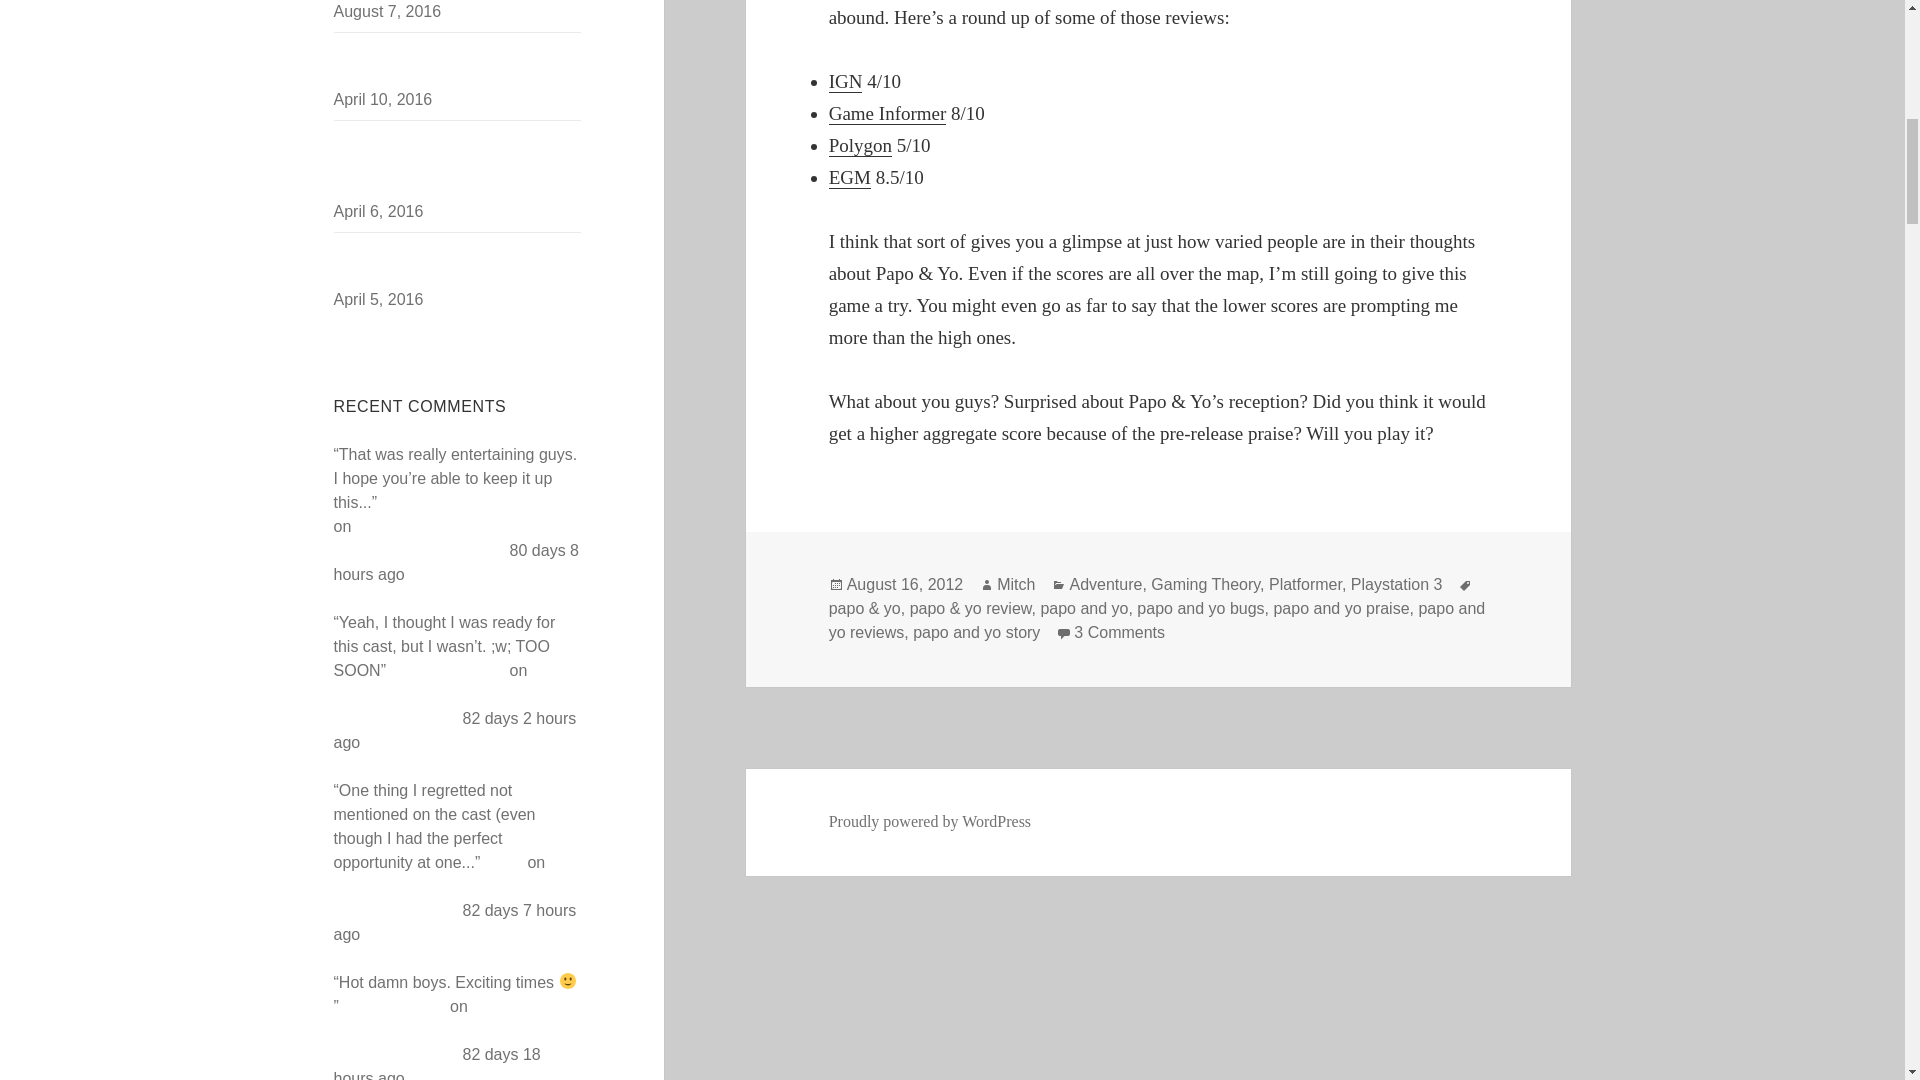 This screenshot has width=1920, height=1080. Describe the element at coordinates (450, 64) in the screenshot. I see `The Division Delivers But Only in Fits and Starts` at that location.